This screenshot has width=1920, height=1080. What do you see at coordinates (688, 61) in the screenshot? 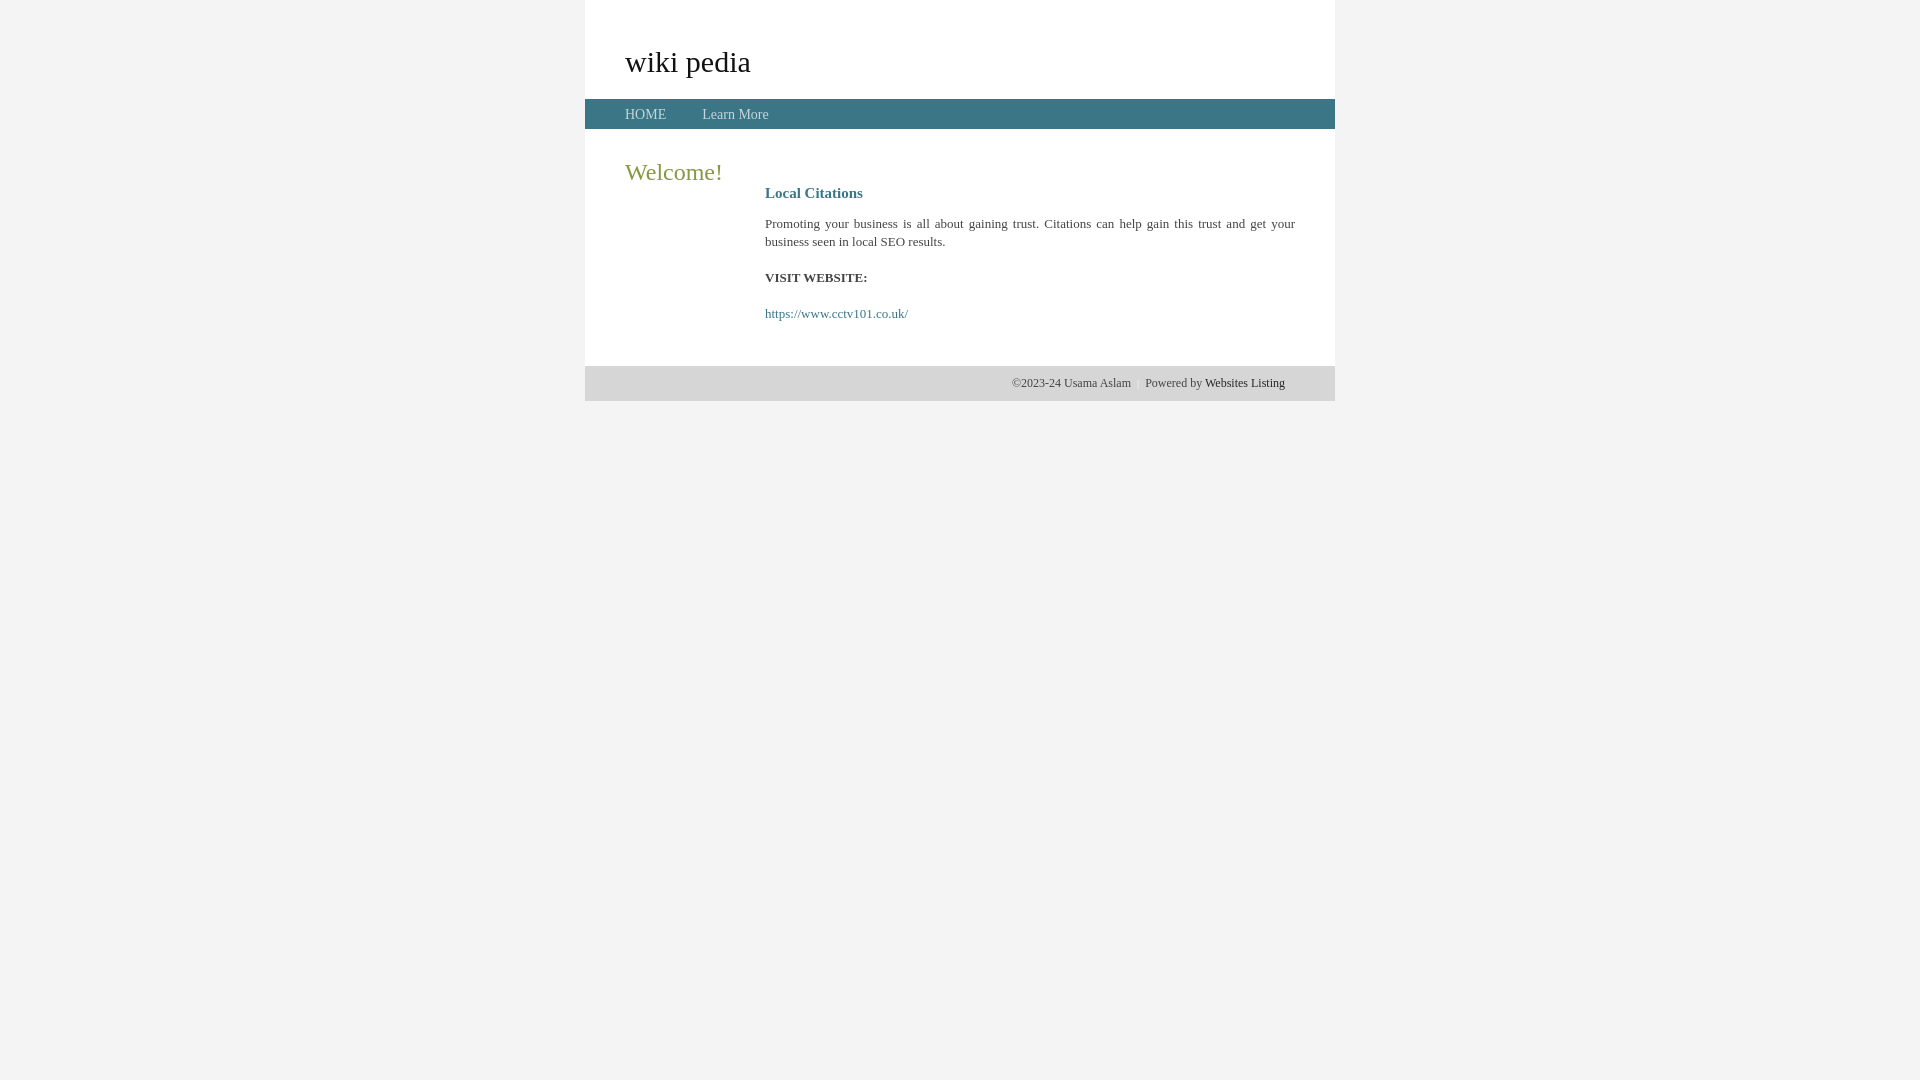
I see `wiki pedia` at bounding box center [688, 61].